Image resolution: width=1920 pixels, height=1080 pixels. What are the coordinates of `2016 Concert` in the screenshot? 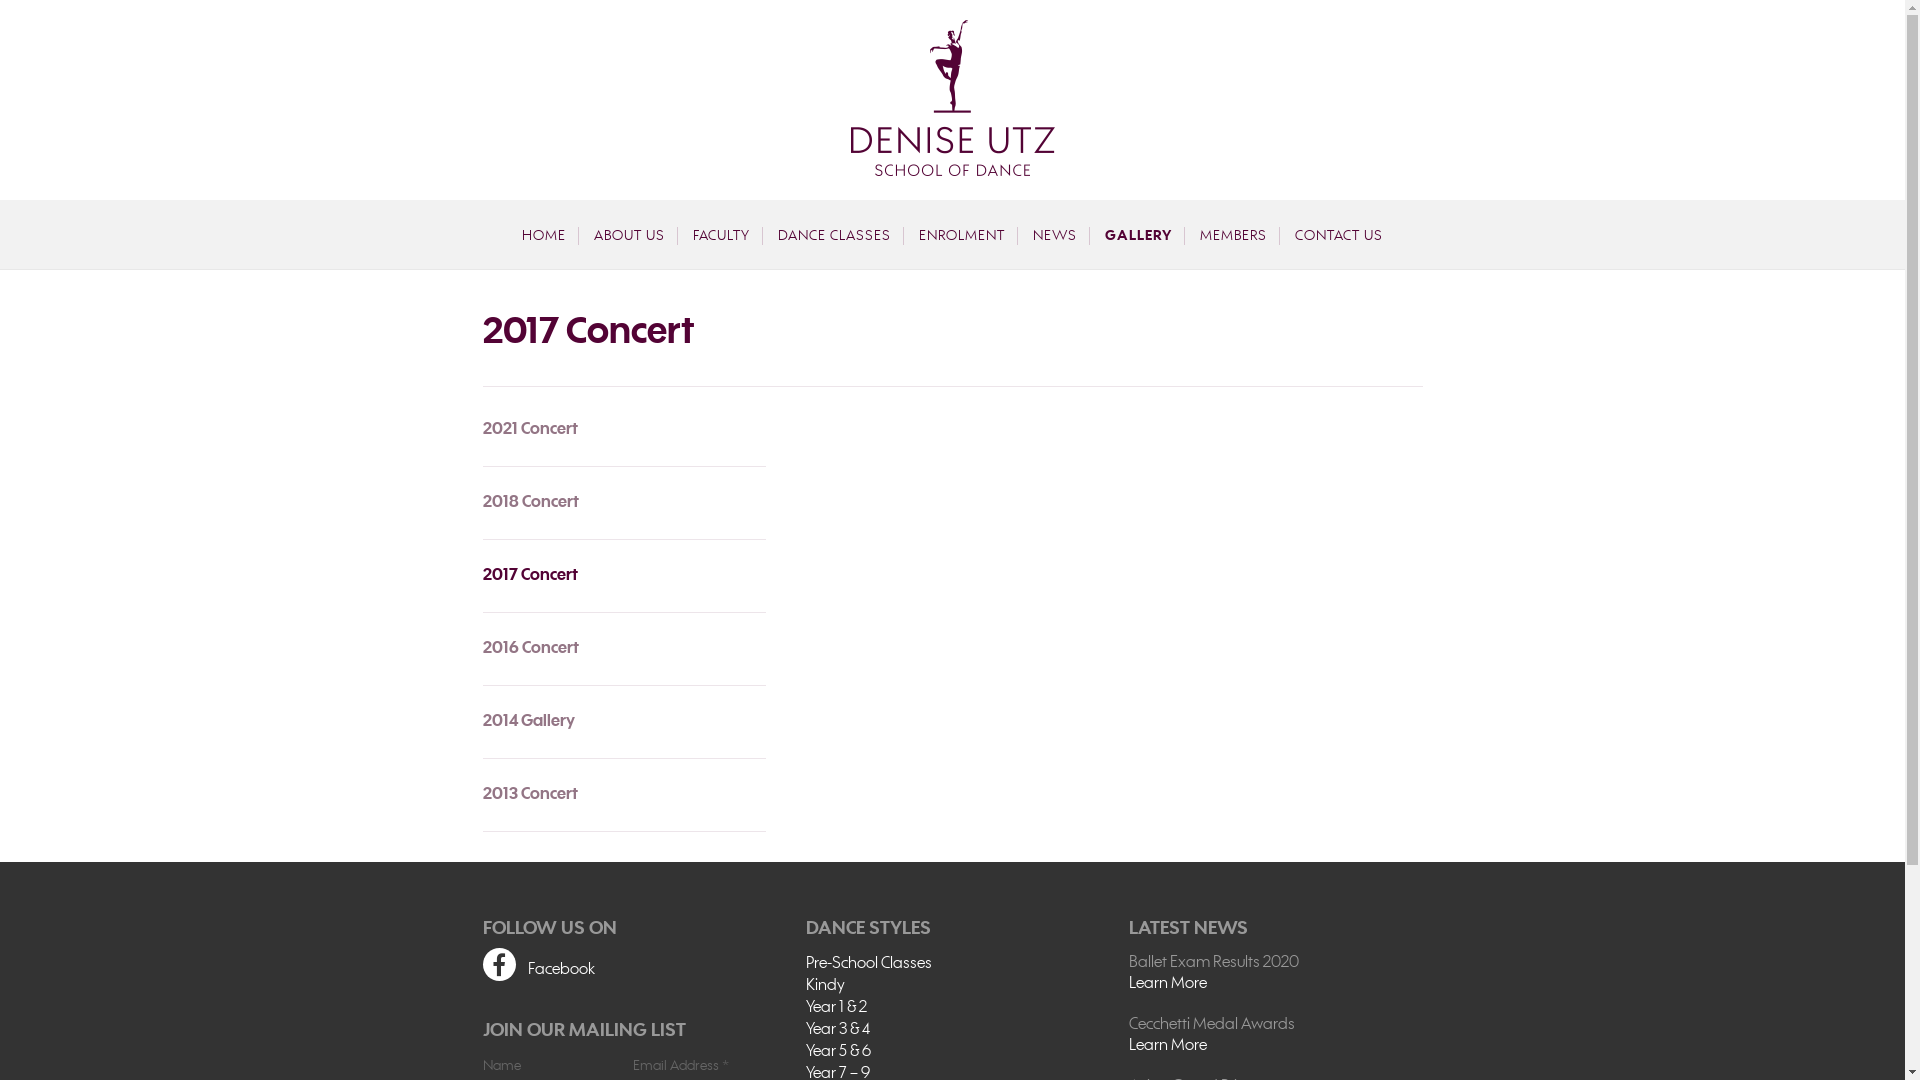 It's located at (624, 648).